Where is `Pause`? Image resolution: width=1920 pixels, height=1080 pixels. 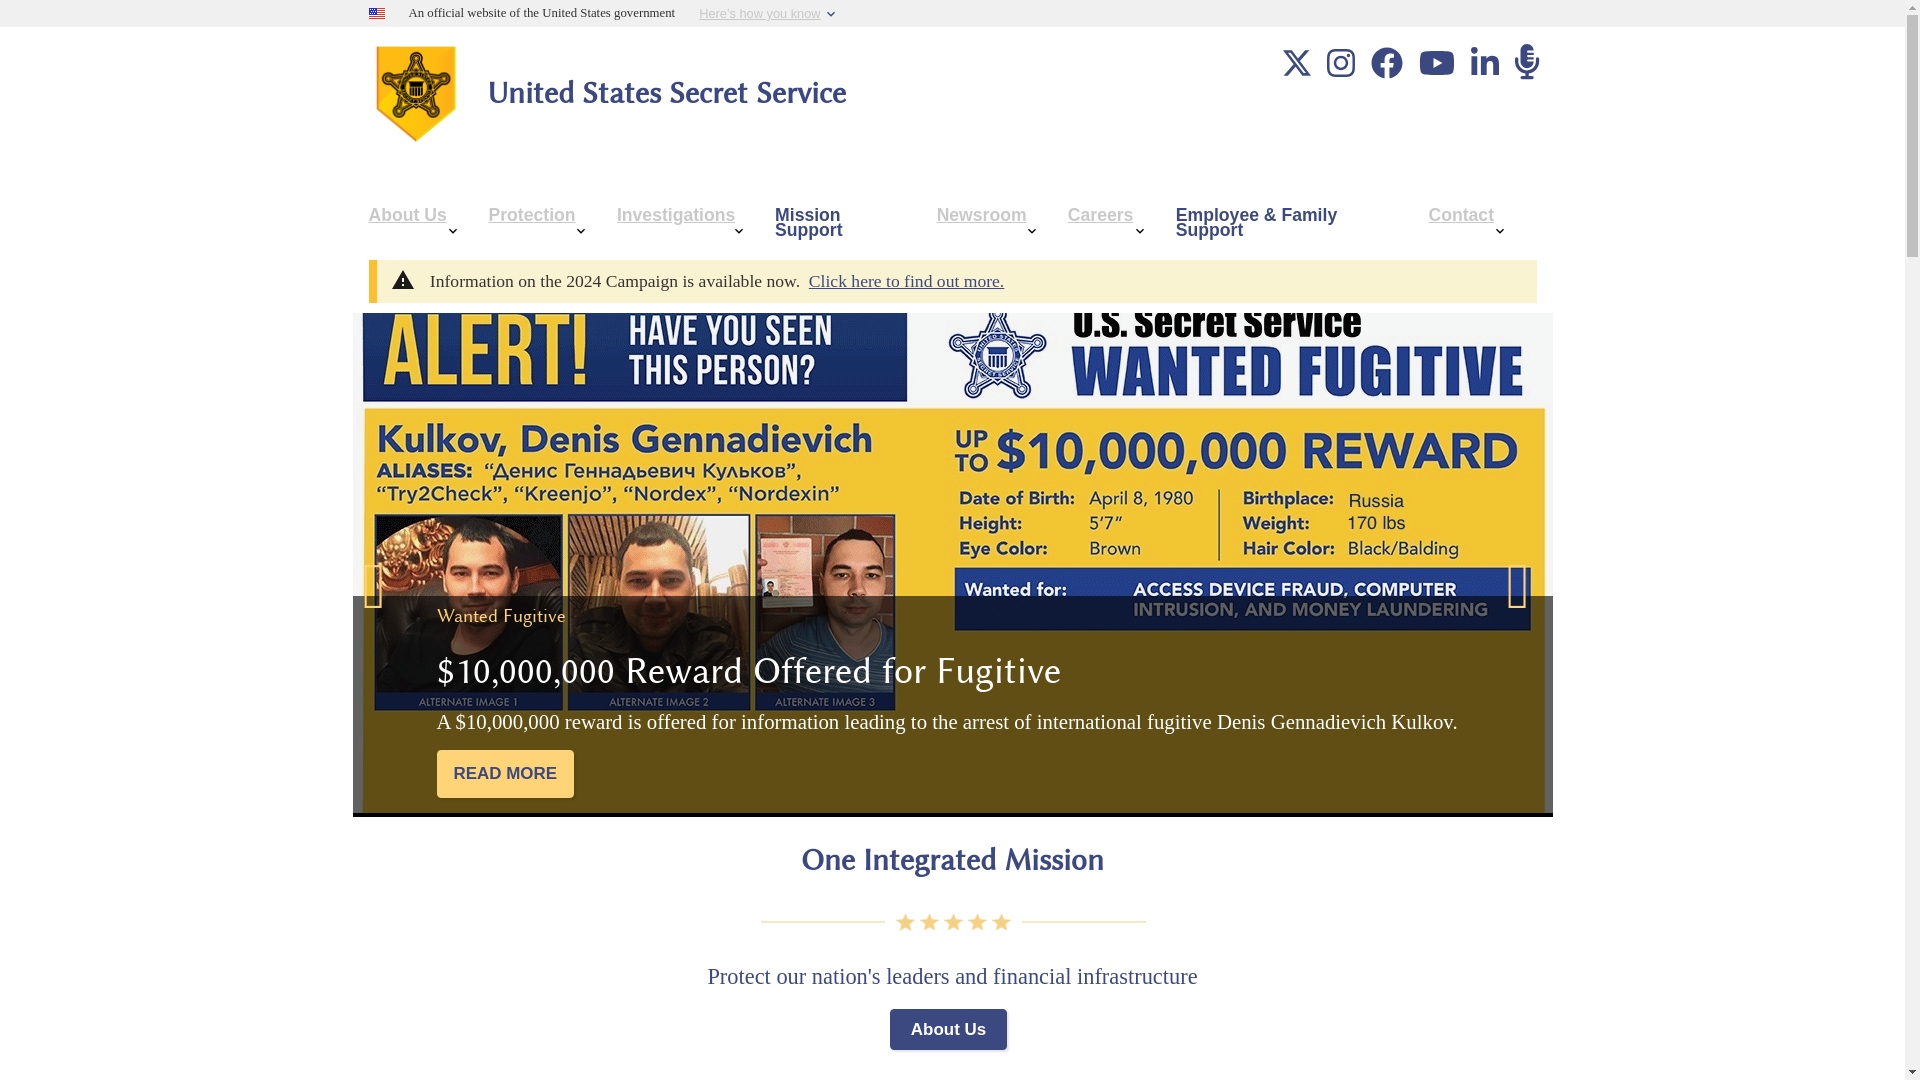
Pause is located at coordinates (980, 551).